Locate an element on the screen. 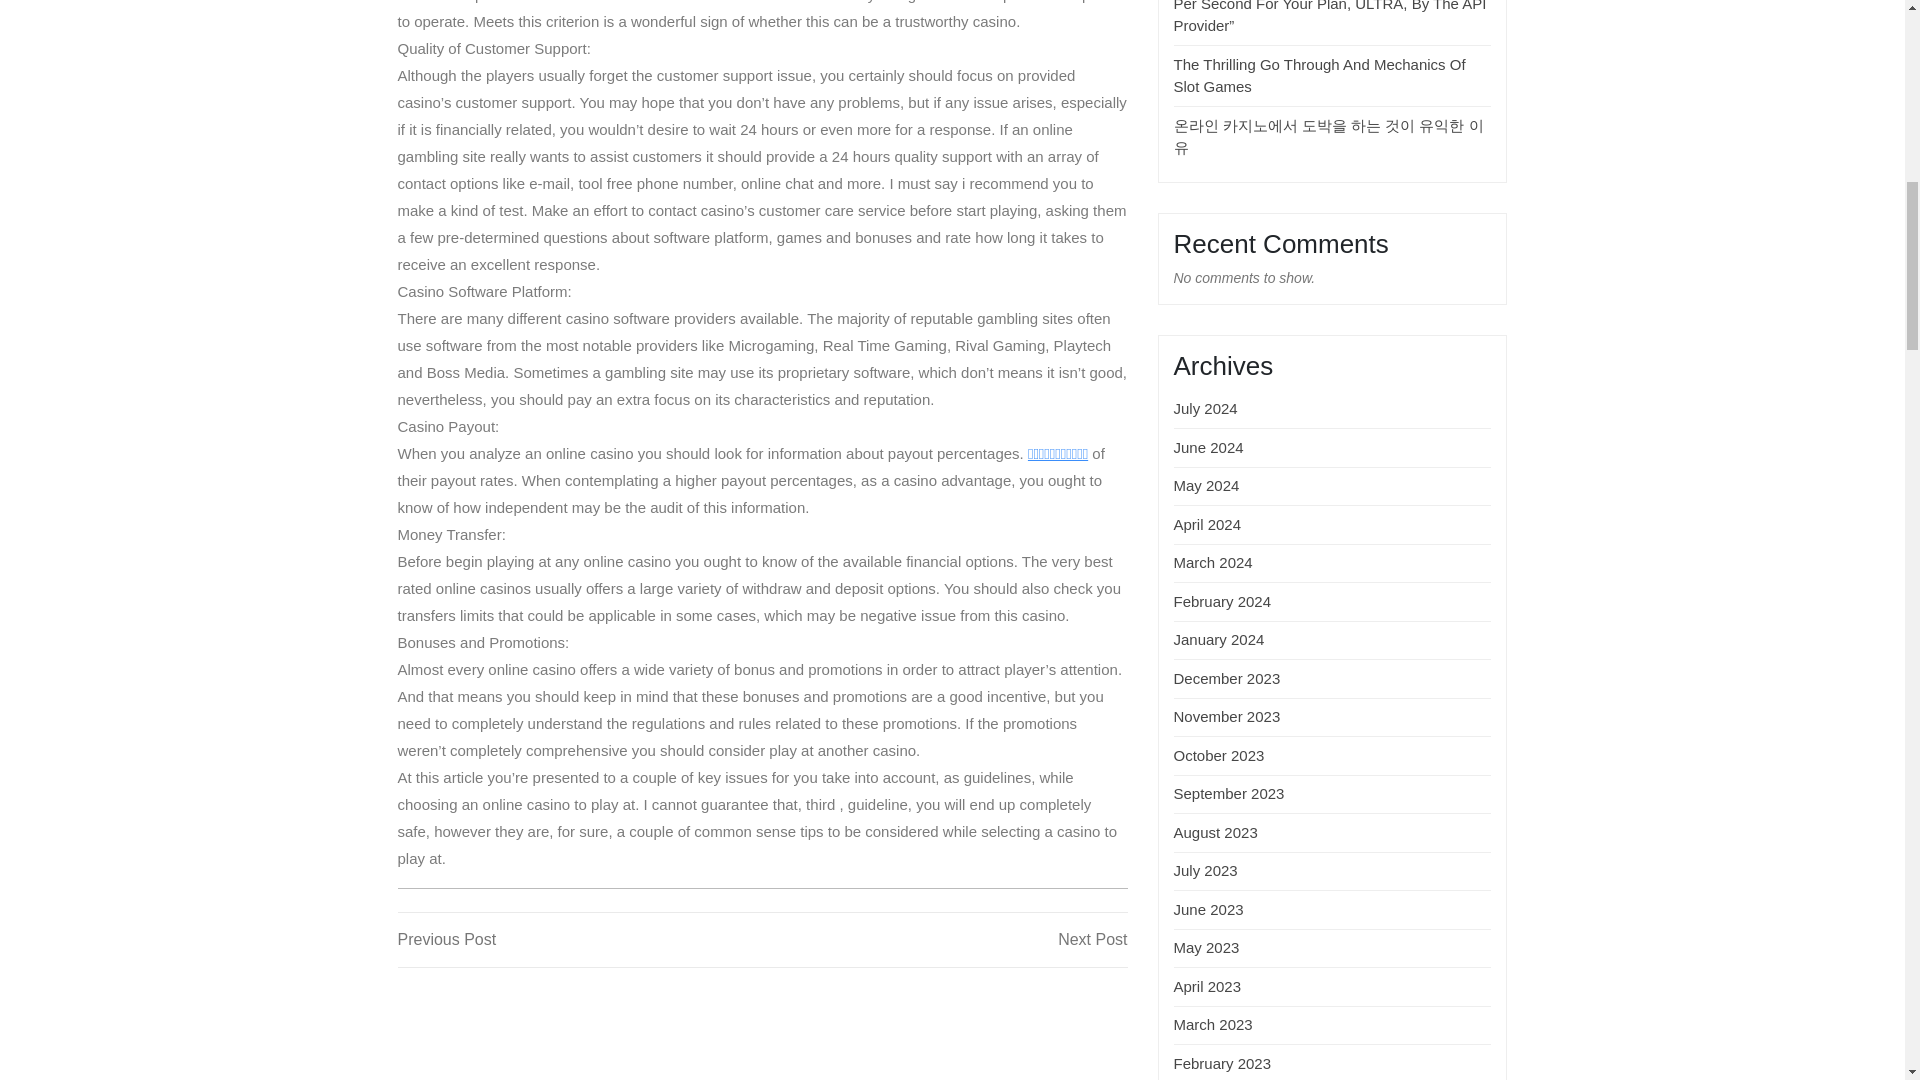  December 2023 is located at coordinates (1213, 562).